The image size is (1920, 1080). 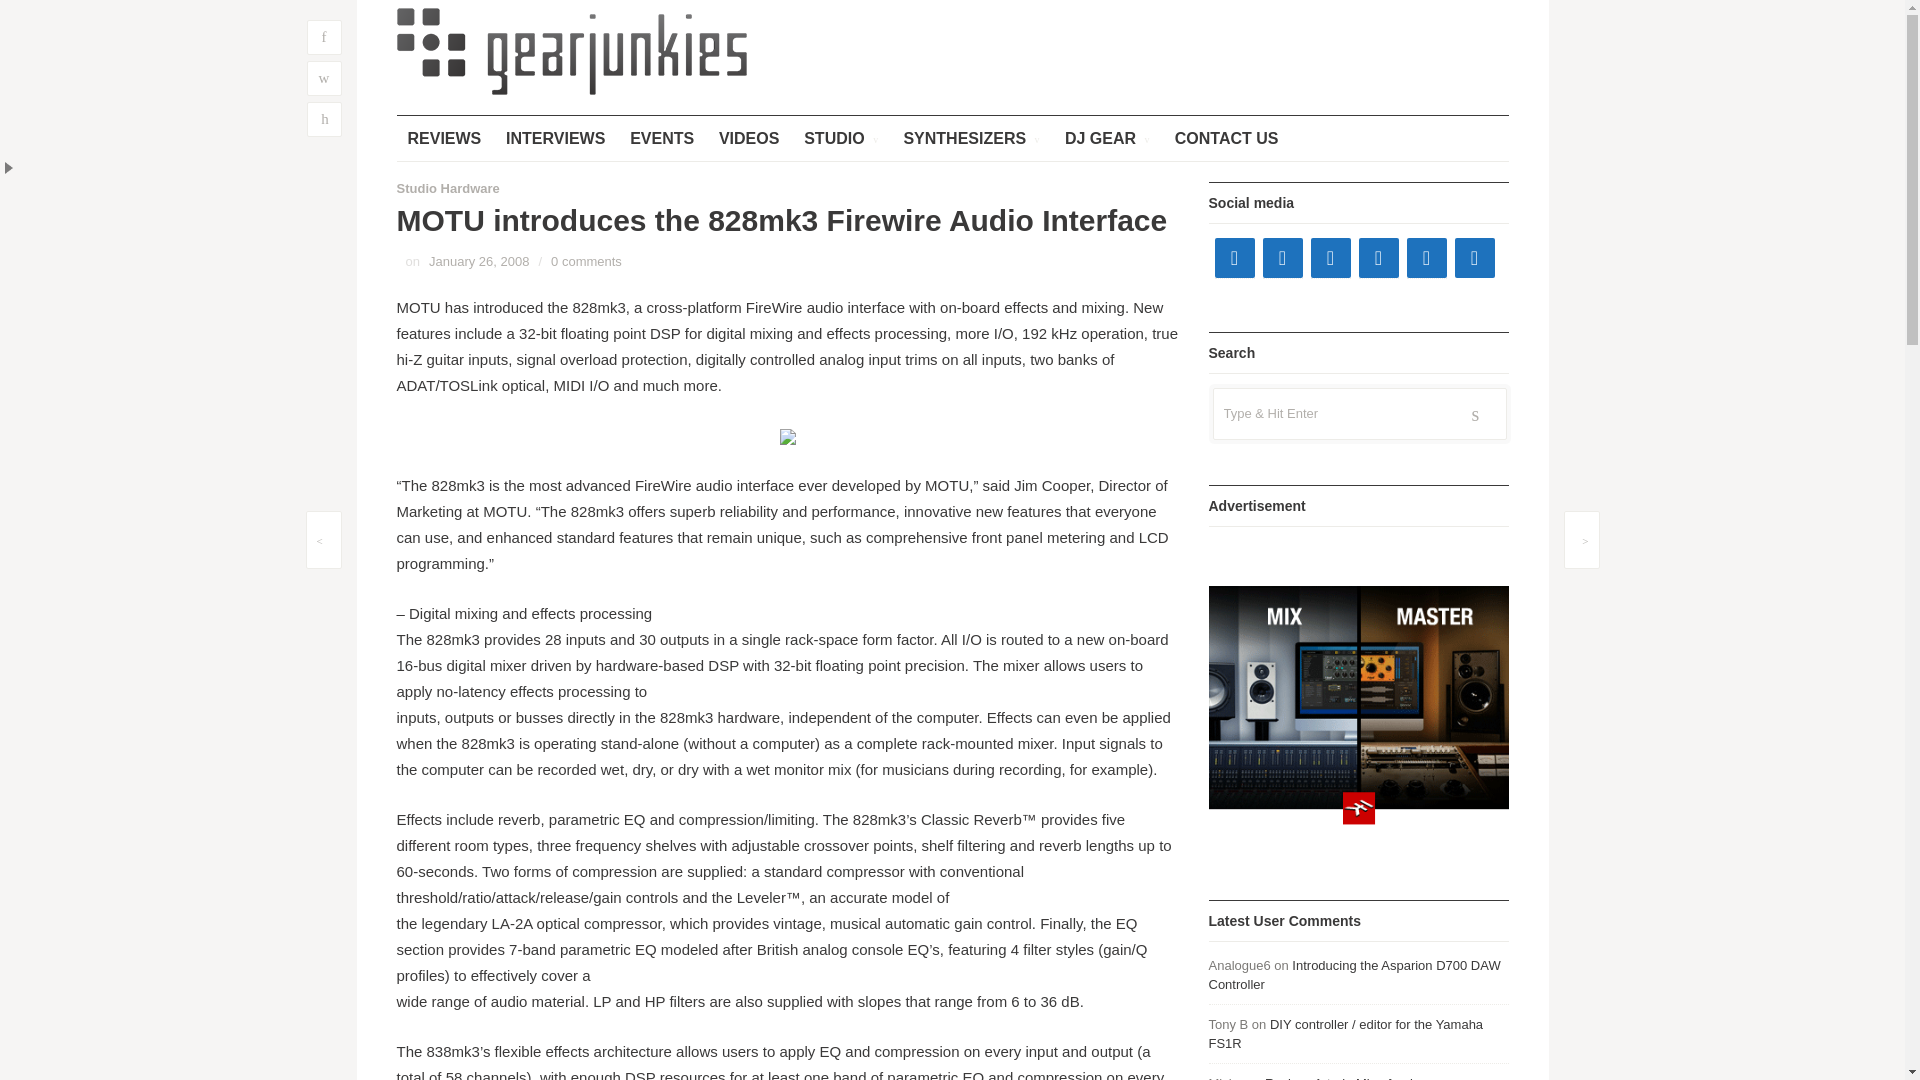 What do you see at coordinates (556, 138) in the screenshot?
I see `INTERVIEWS` at bounding box center [556, 138].